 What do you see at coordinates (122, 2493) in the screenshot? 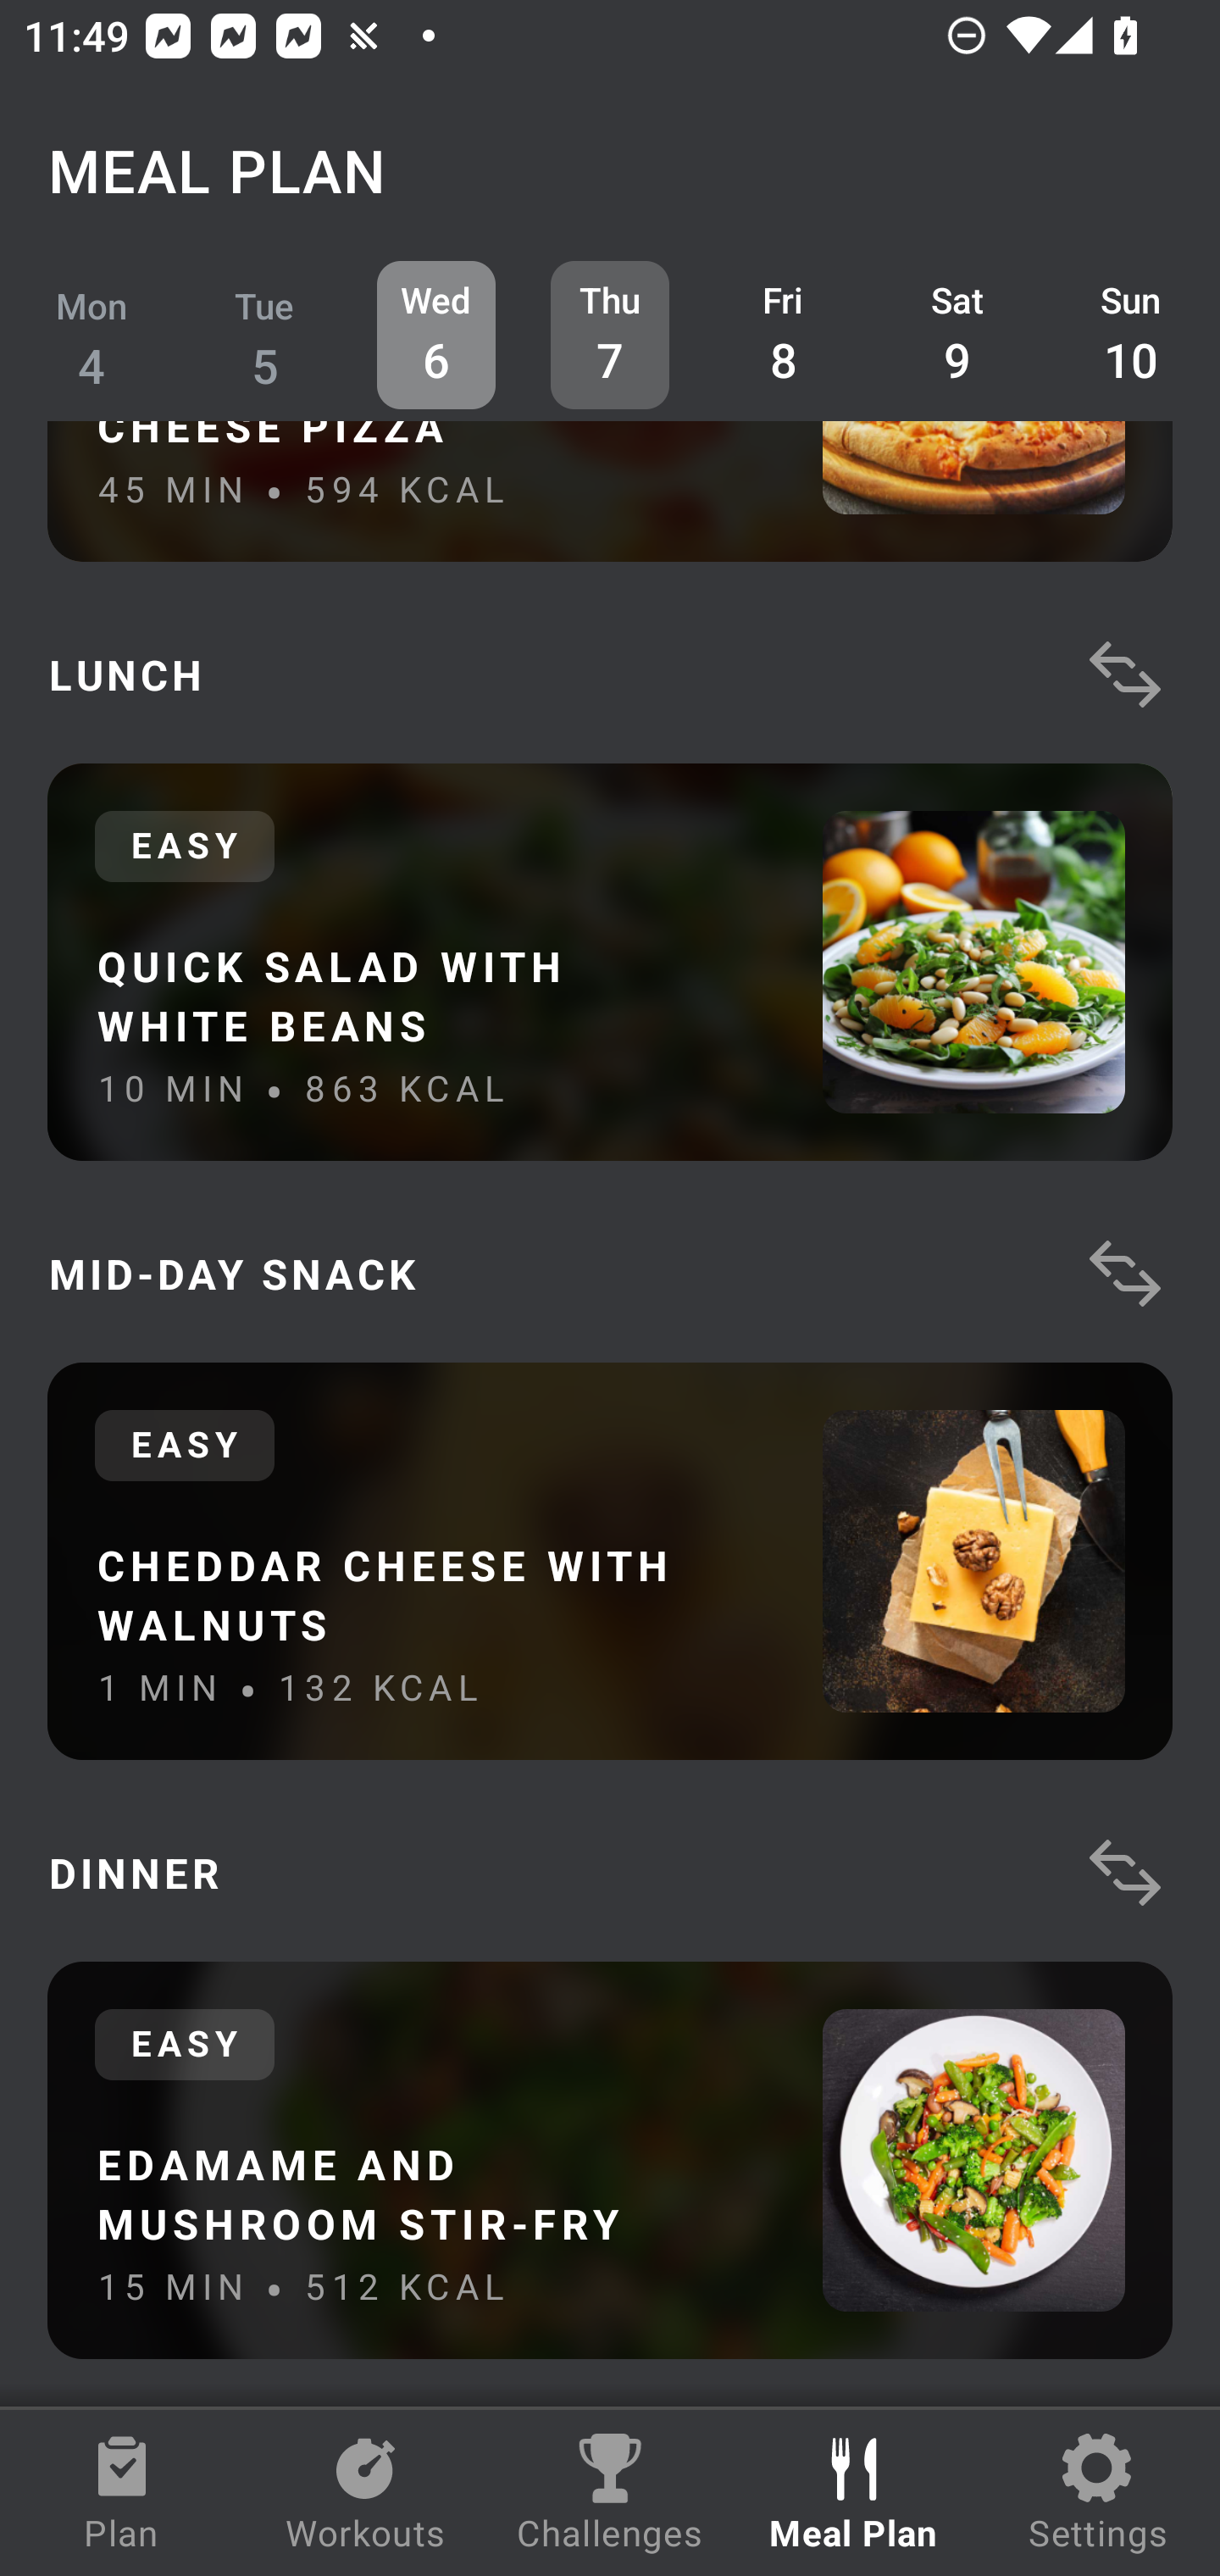
I see ` Plan ` at bounding box center [122, 2493].